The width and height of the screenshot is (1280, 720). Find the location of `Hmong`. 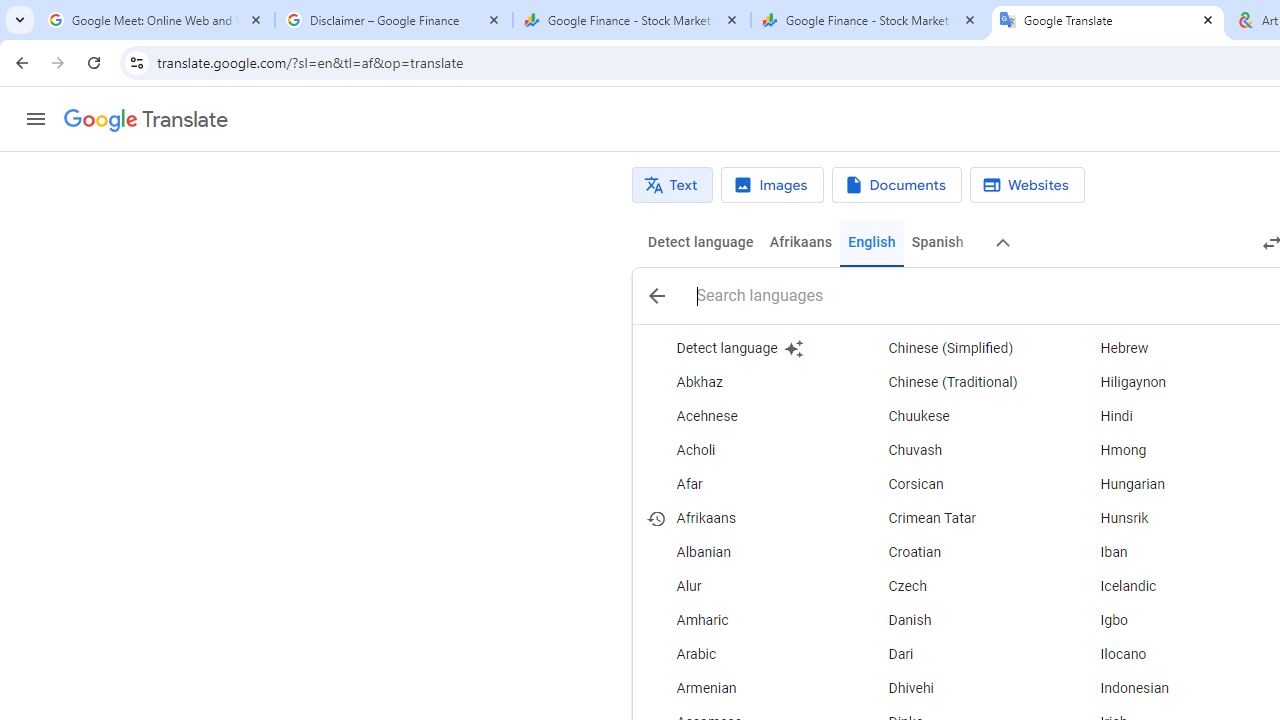

Hmong is located at coordinates (1168, 450).